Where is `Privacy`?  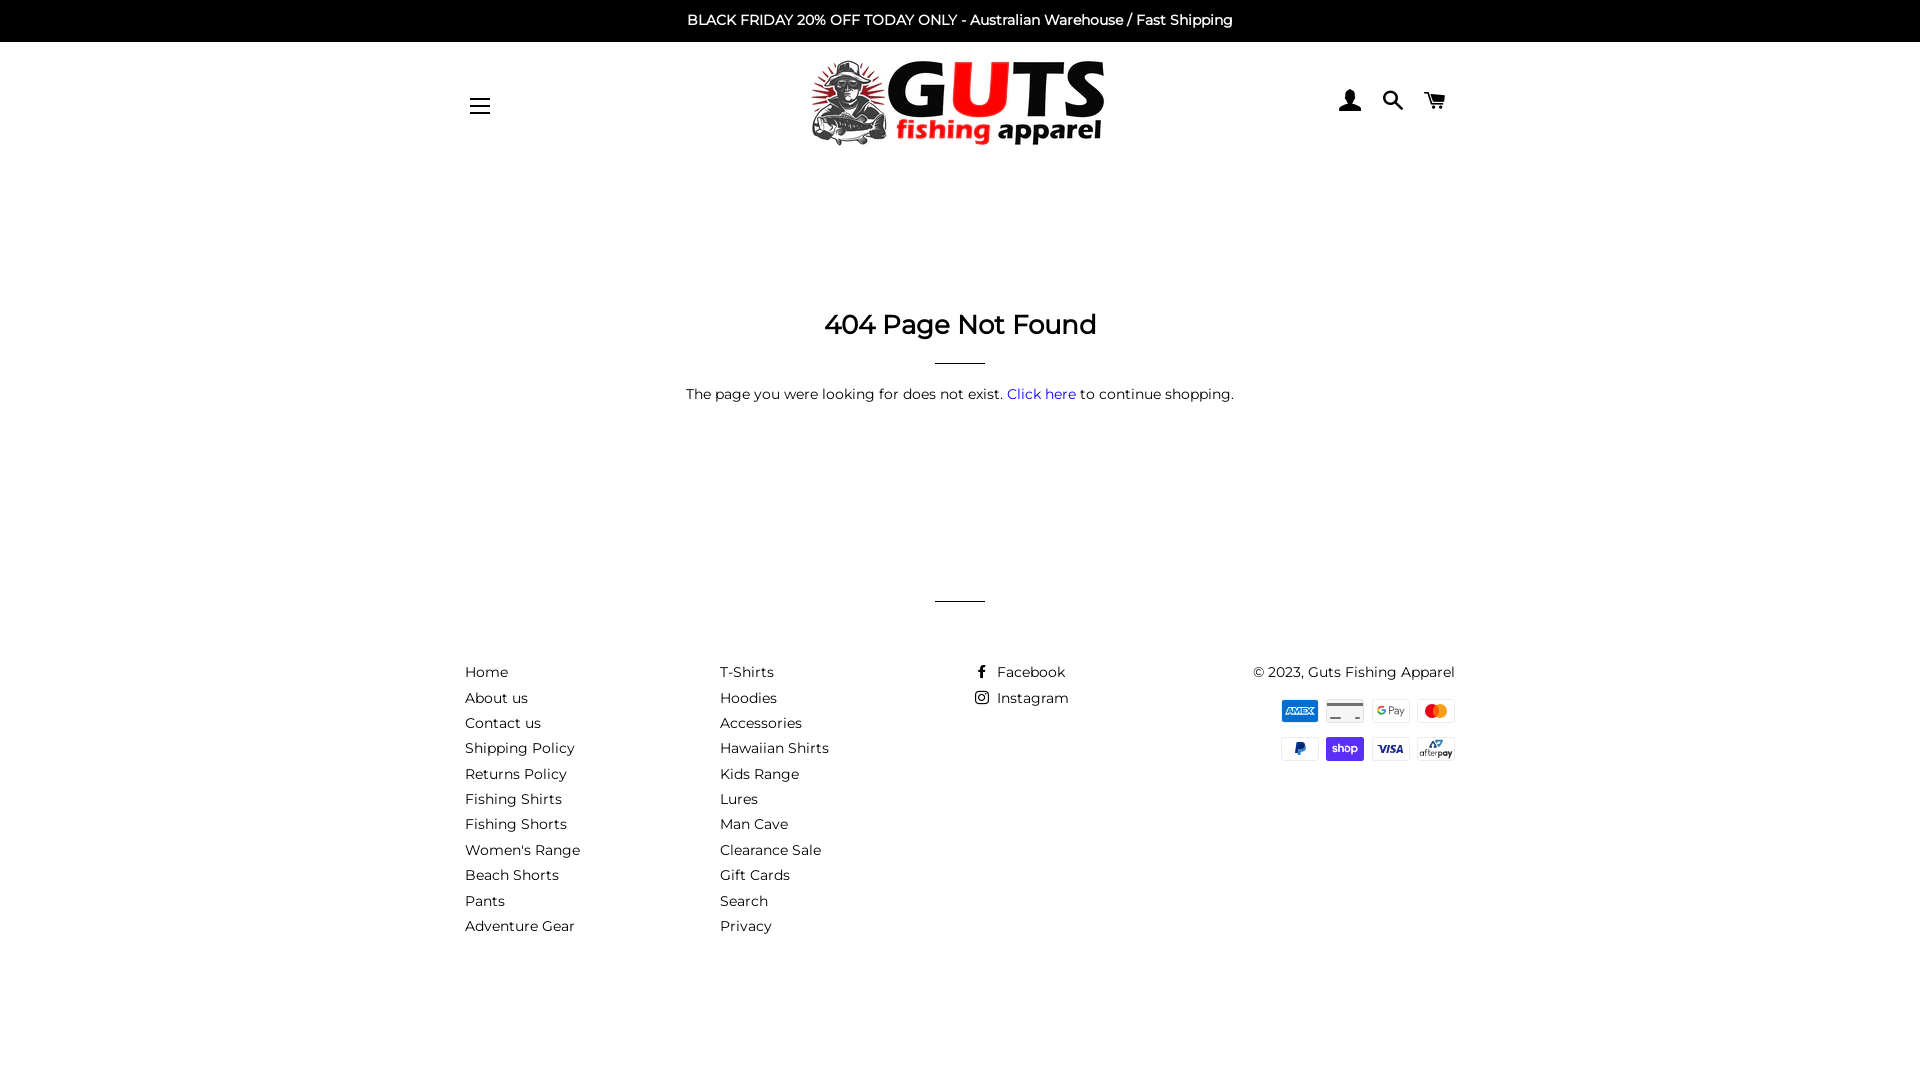
Privacy is located at coordinates (746, 926).